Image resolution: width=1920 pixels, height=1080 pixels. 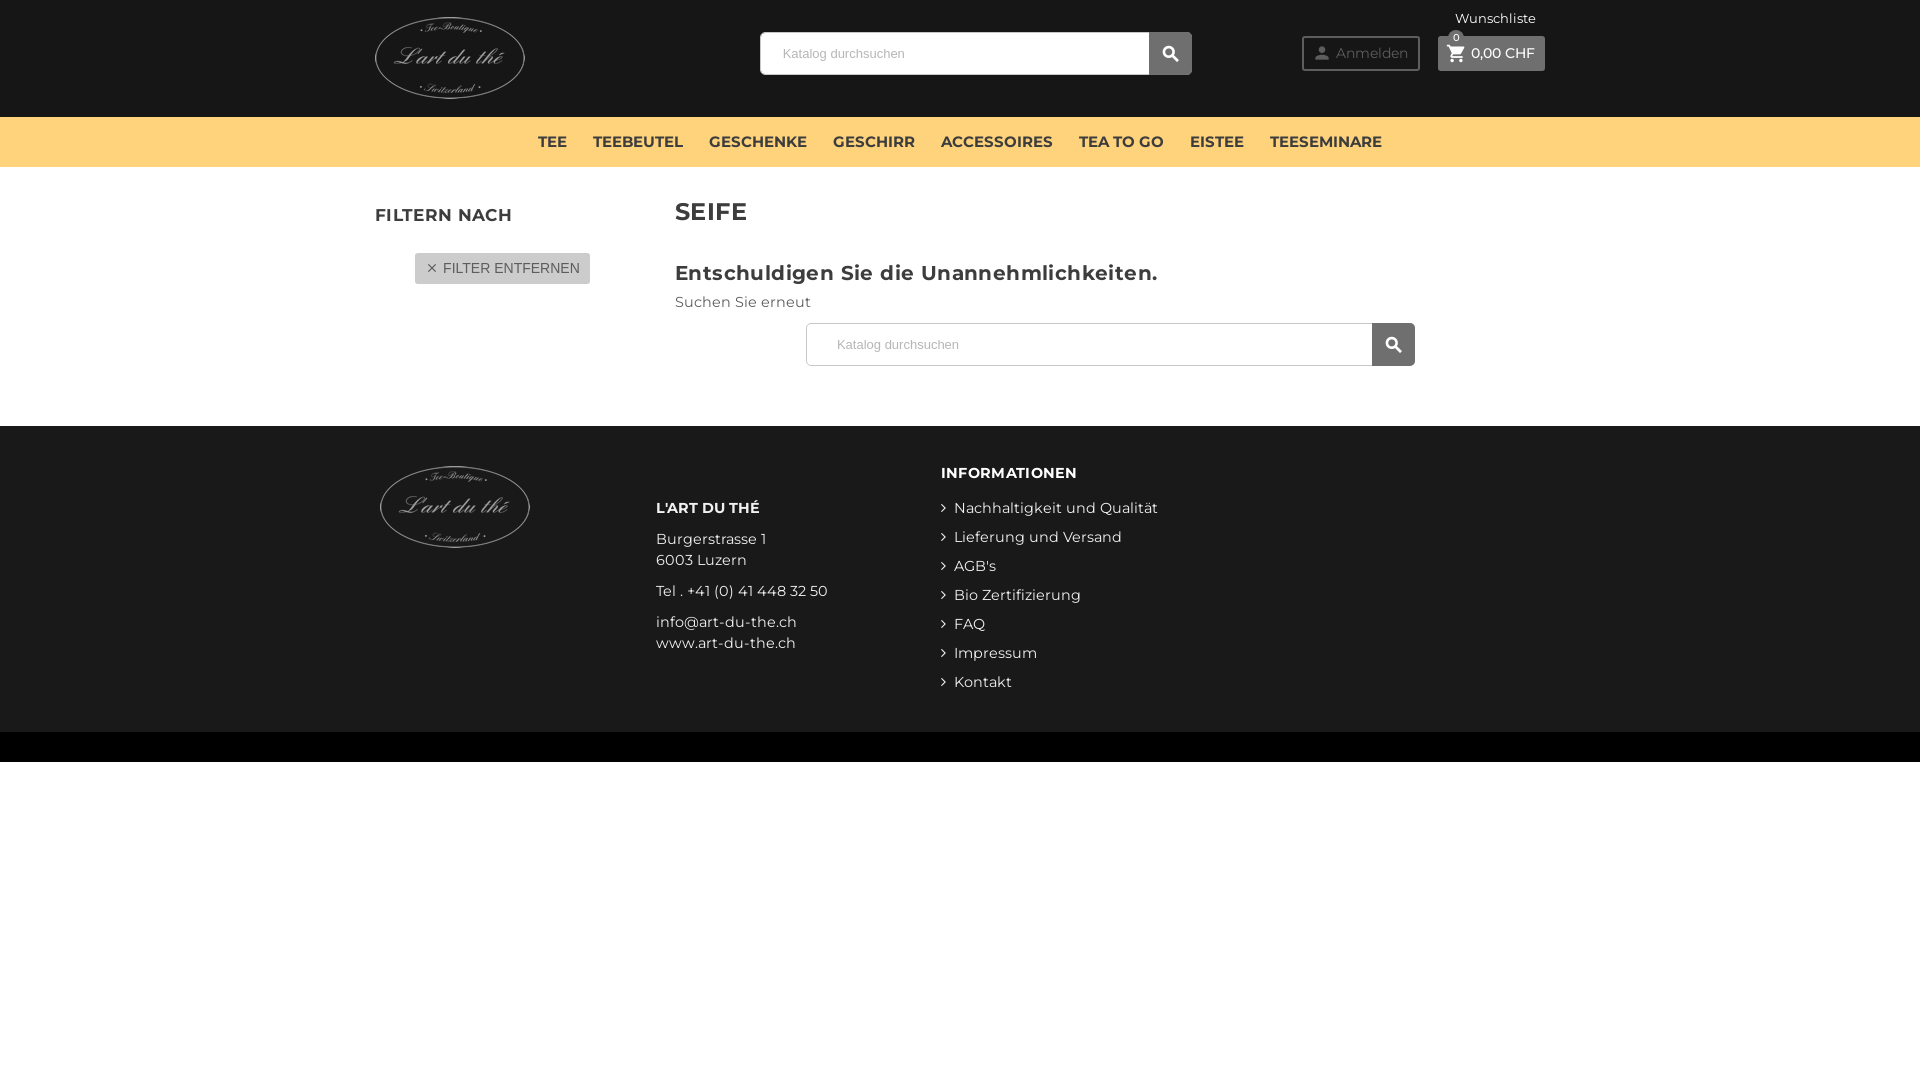 What do you see at coordinates (1032, 537) in the screenshot?
I see `Lieferung und Versand` at bounding box center [1032, 537].